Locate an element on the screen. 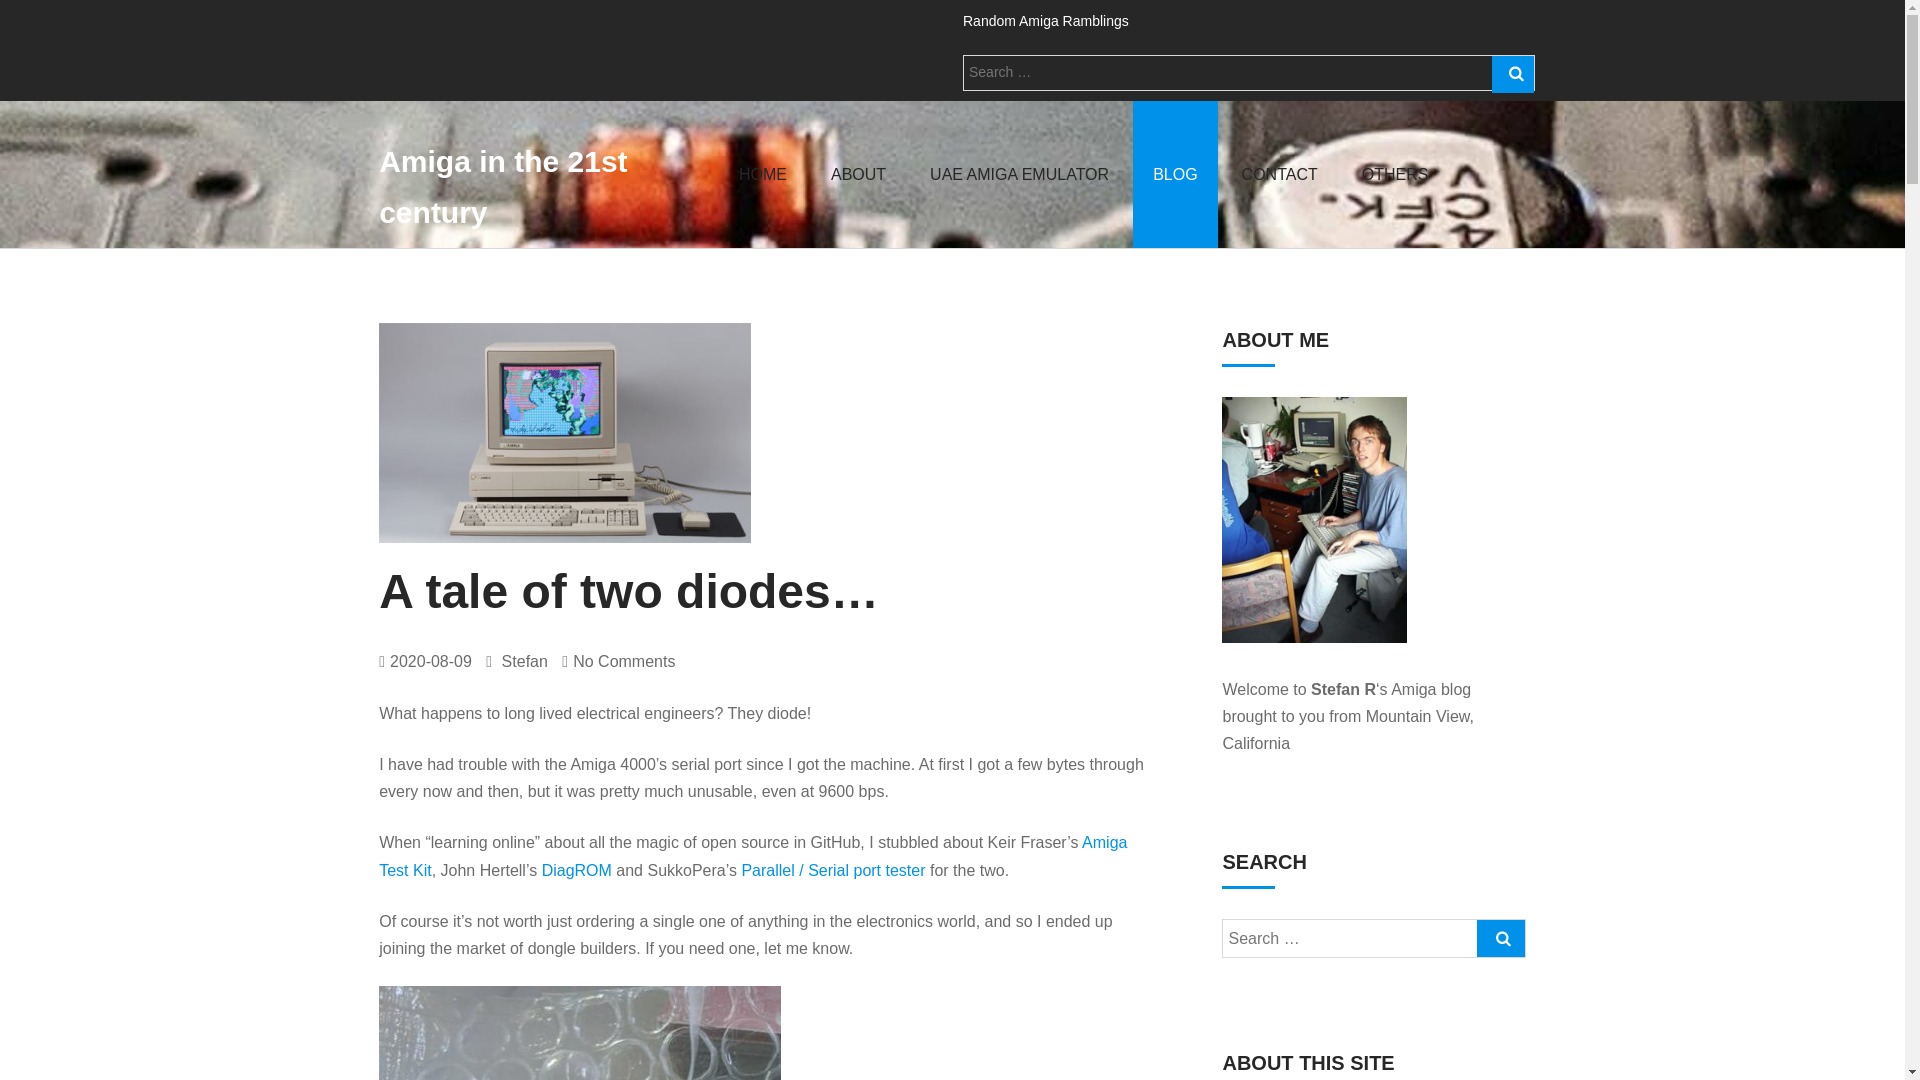  Stefan is located at coordinates (516, 661).